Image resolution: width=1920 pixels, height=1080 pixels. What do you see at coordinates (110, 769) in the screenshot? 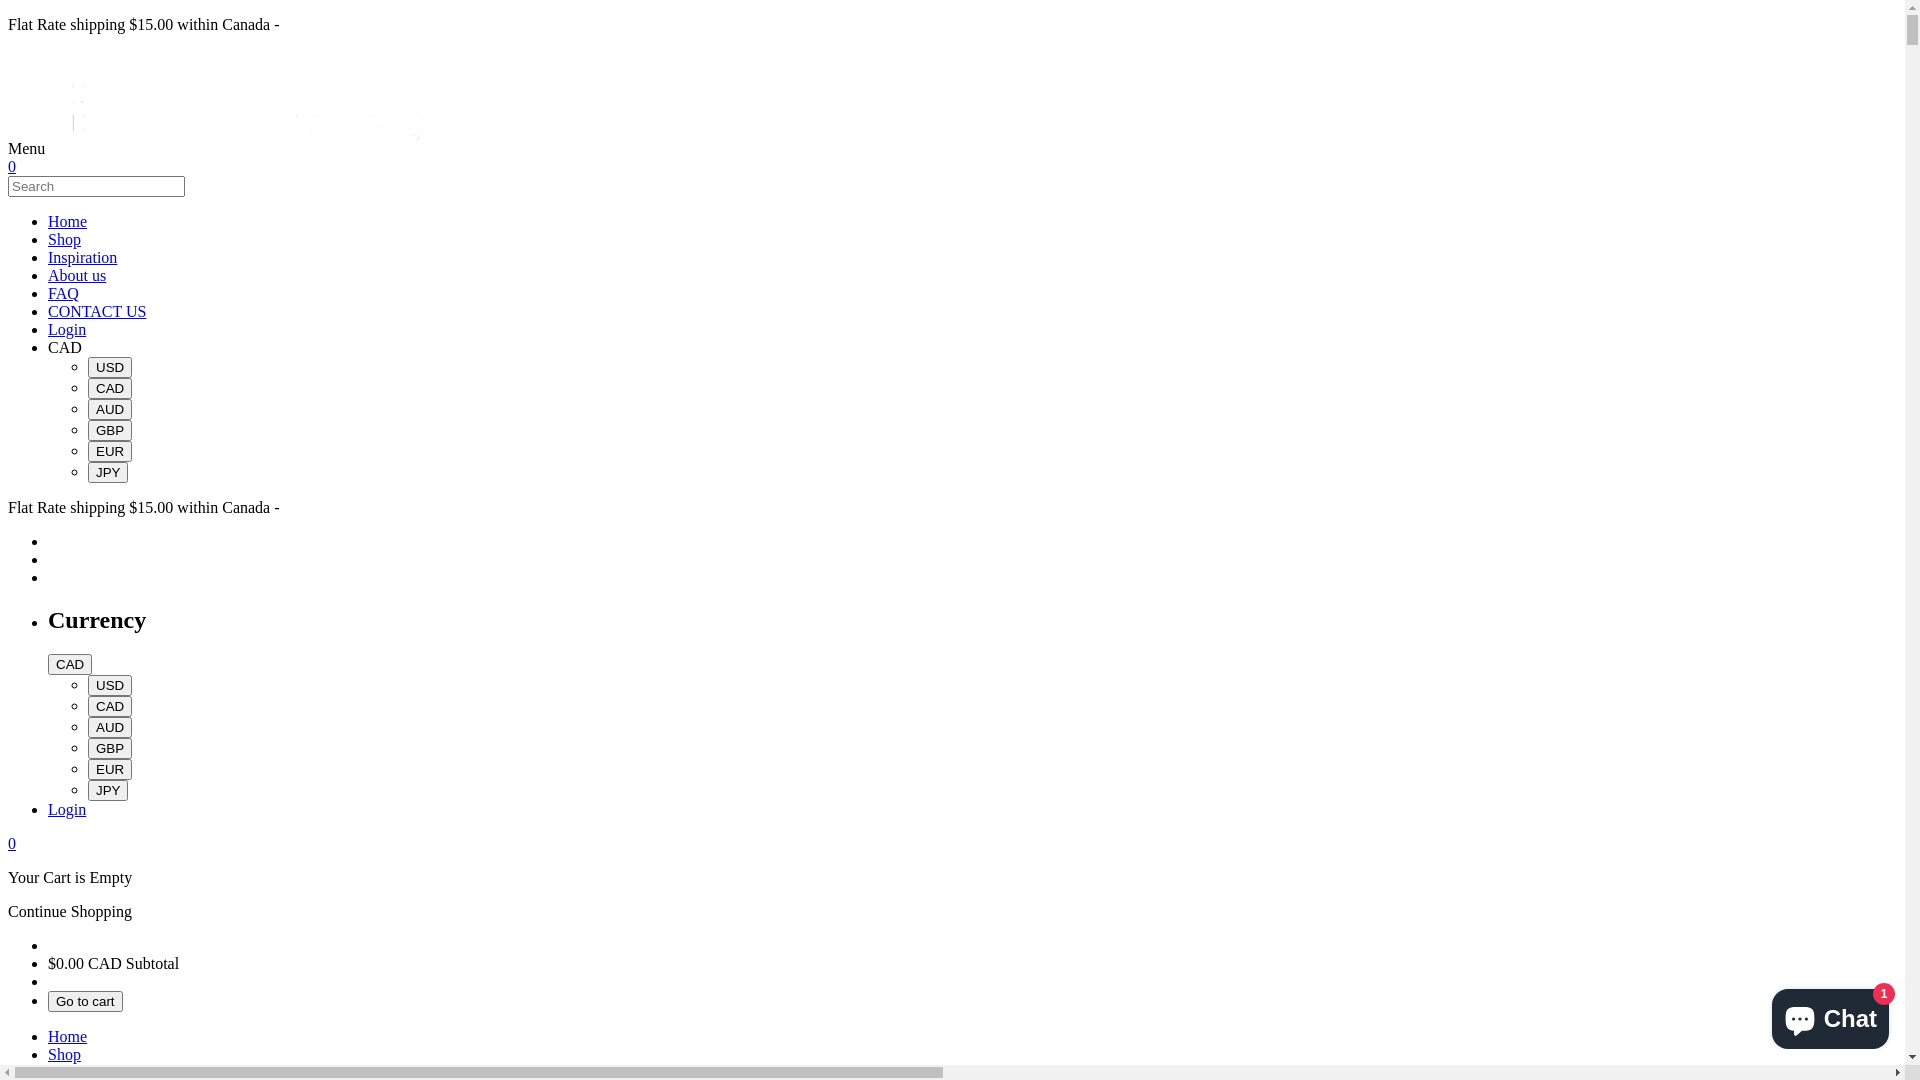
I see `EUR` at bounding box center [110, 769].